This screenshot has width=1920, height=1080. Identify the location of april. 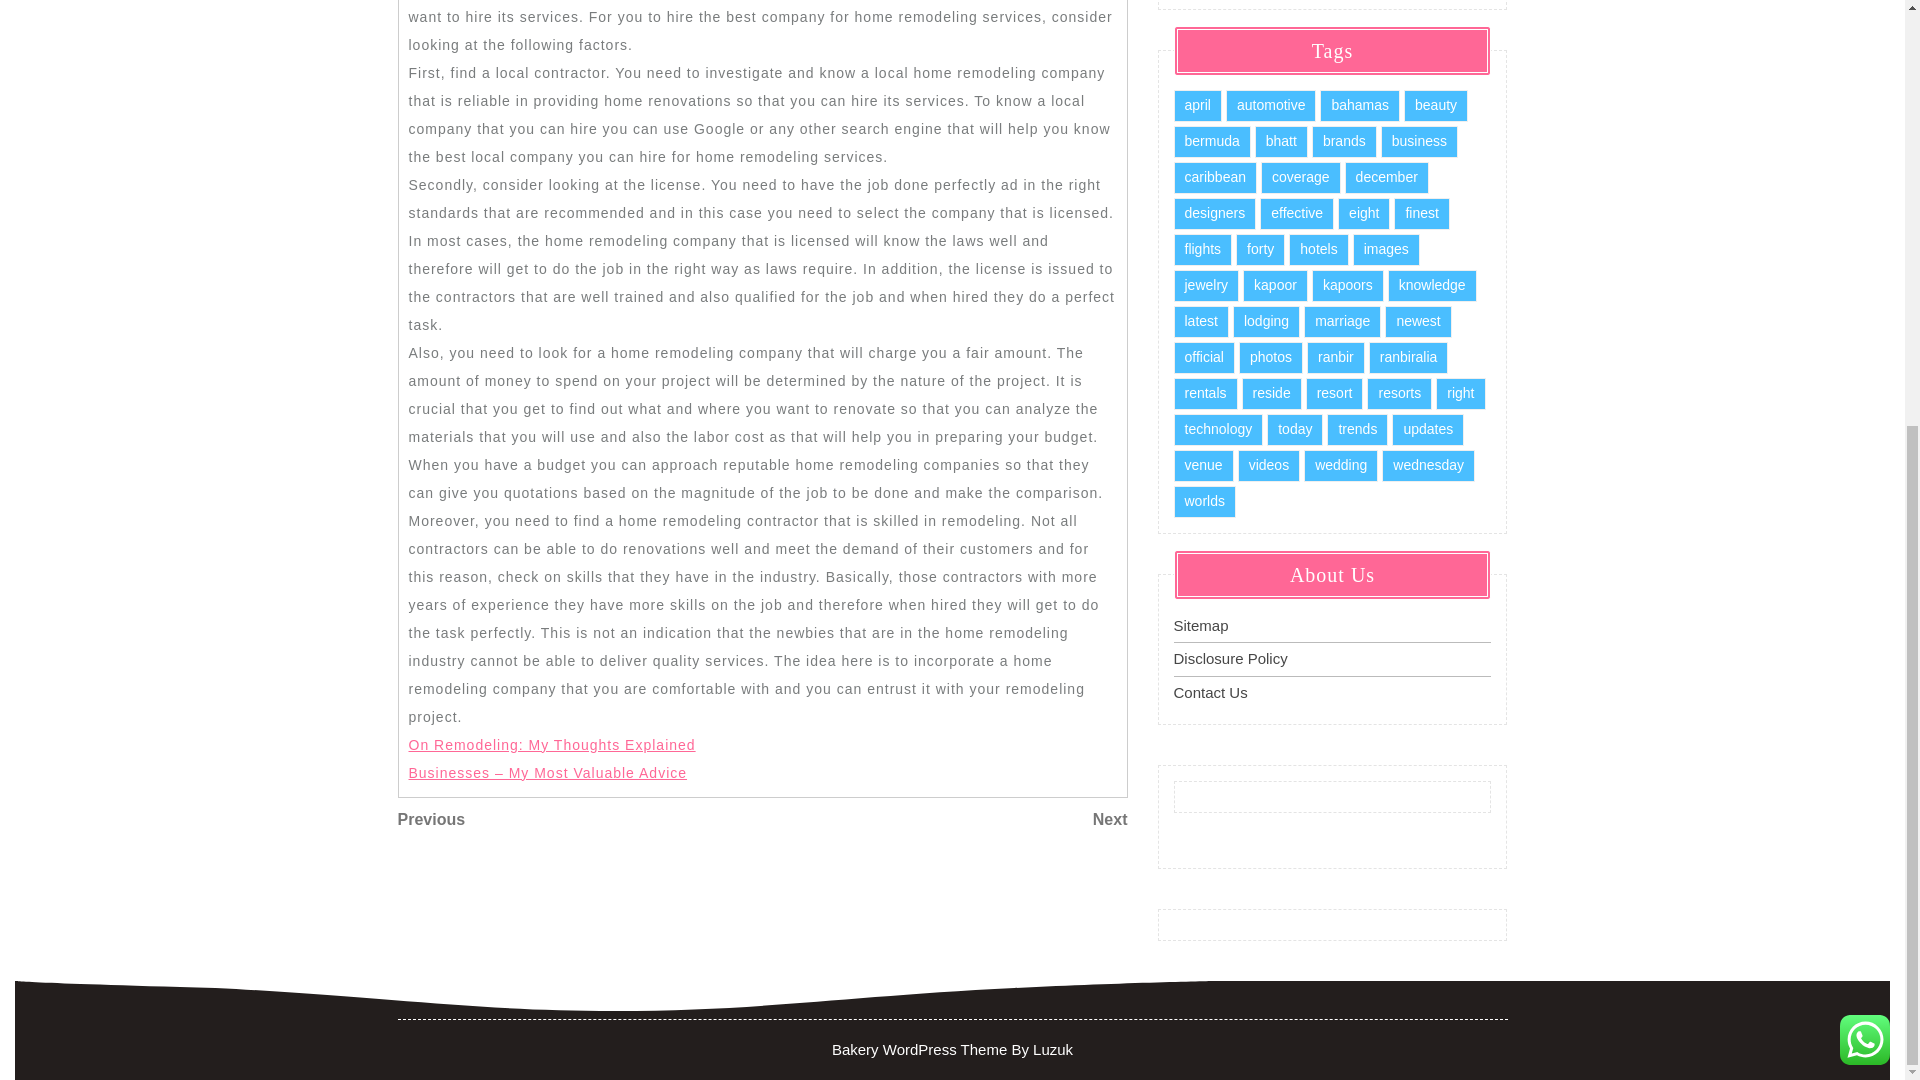
(1197, 104).